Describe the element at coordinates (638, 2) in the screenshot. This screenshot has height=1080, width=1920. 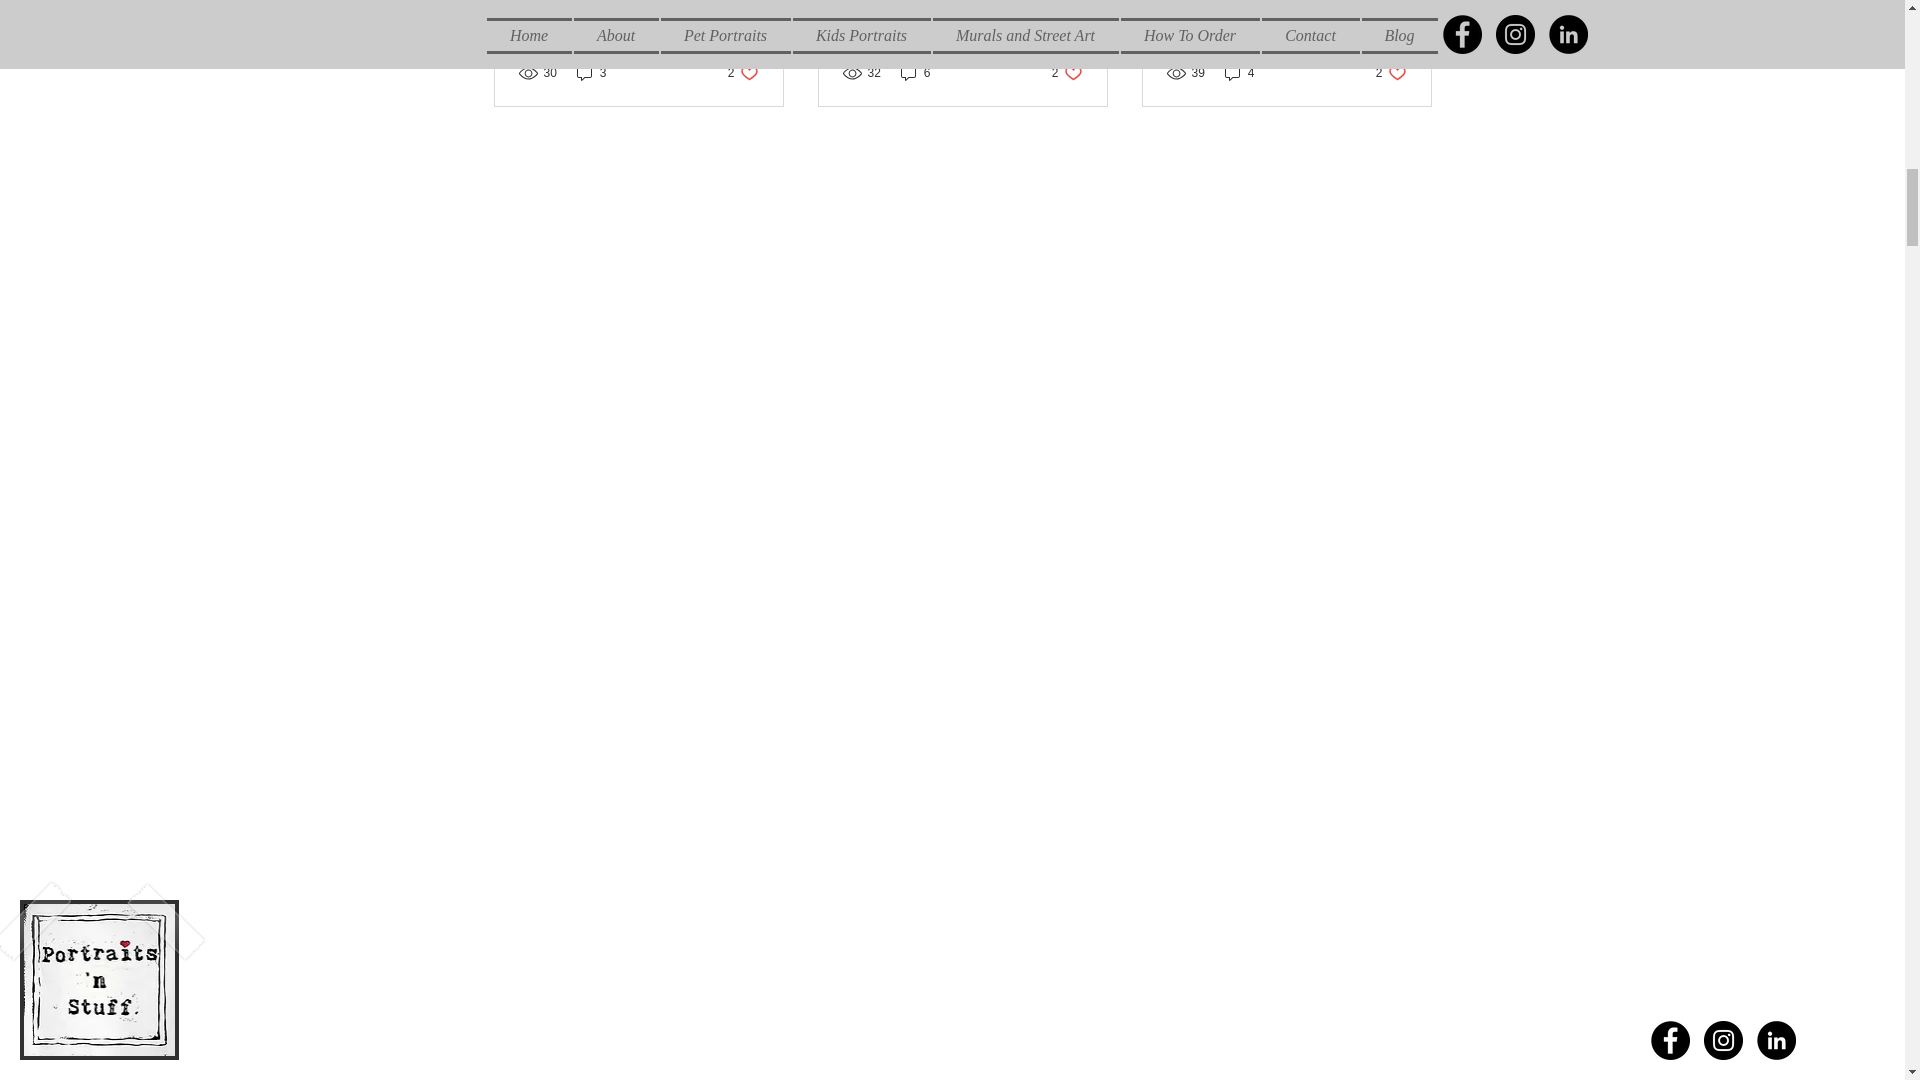
I see `3` at that location.